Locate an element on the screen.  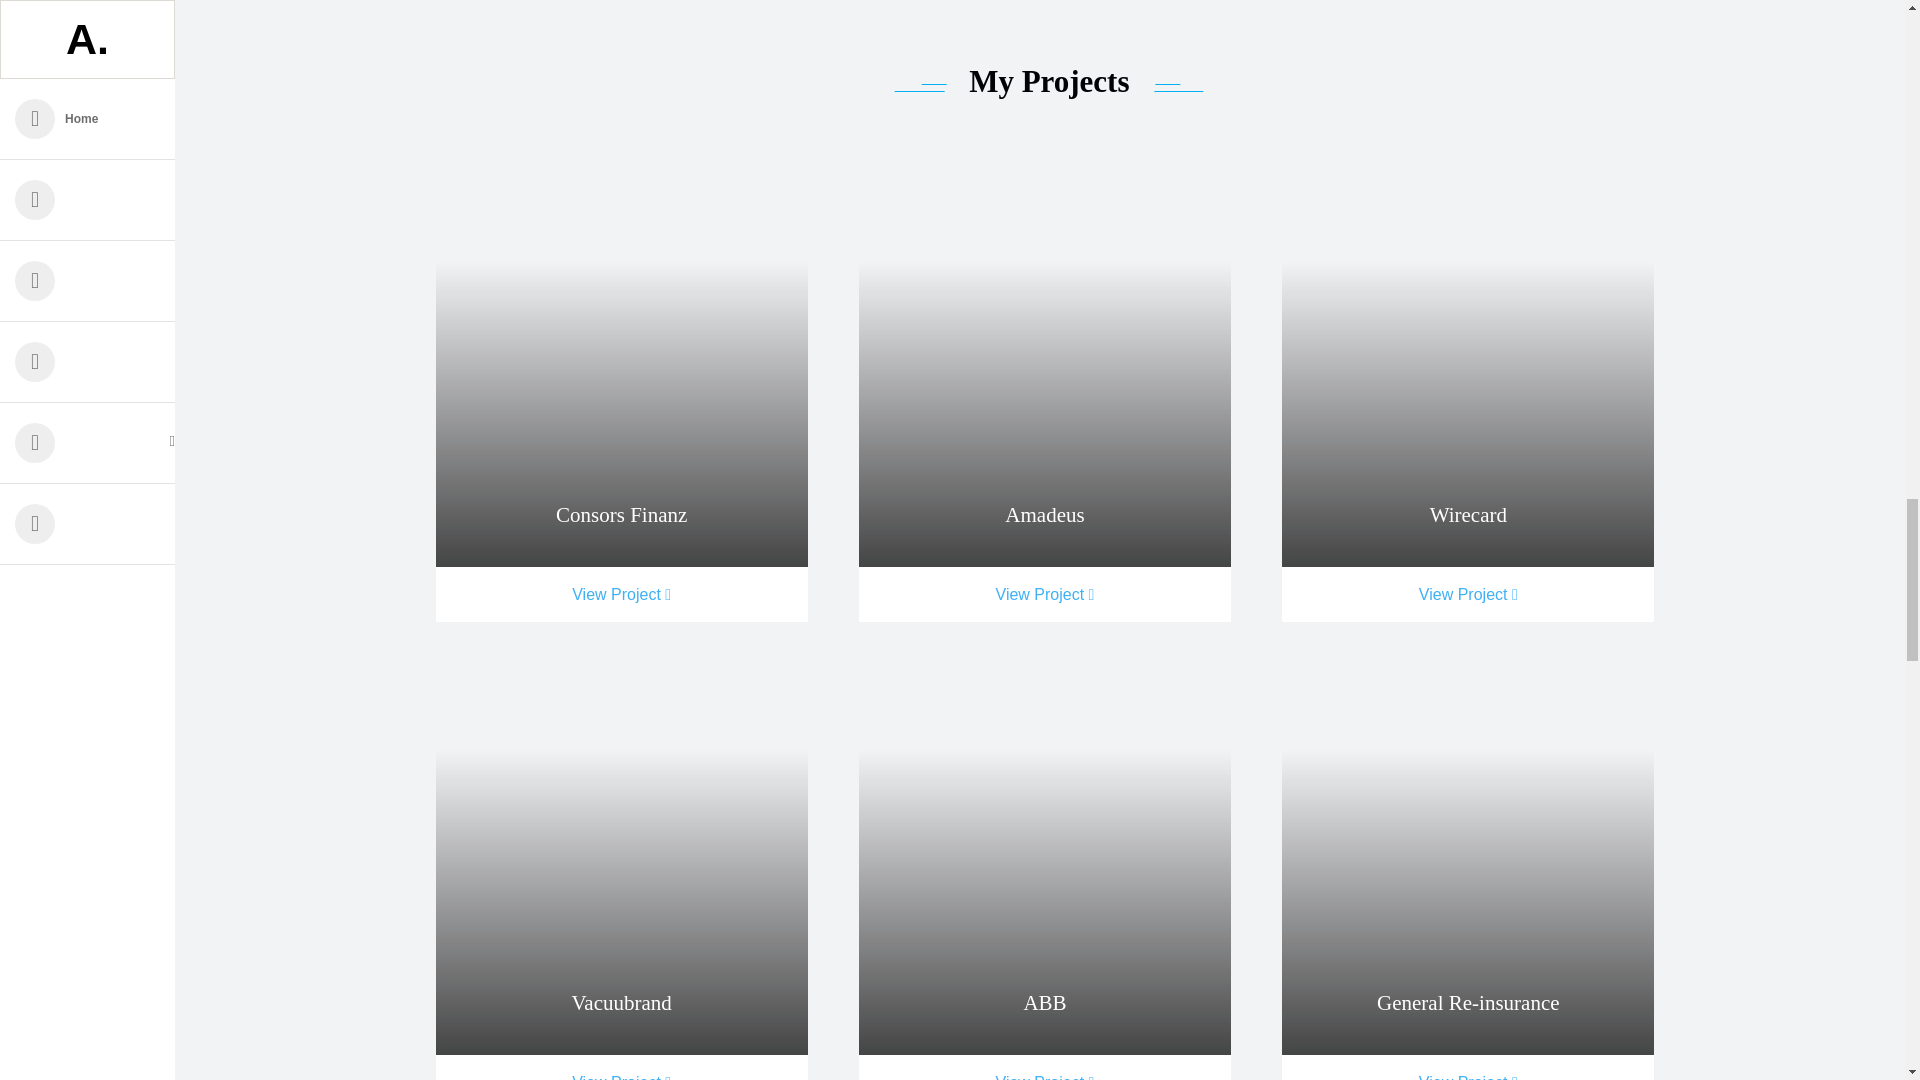
View Project is located at coordinates (1468, 1068).